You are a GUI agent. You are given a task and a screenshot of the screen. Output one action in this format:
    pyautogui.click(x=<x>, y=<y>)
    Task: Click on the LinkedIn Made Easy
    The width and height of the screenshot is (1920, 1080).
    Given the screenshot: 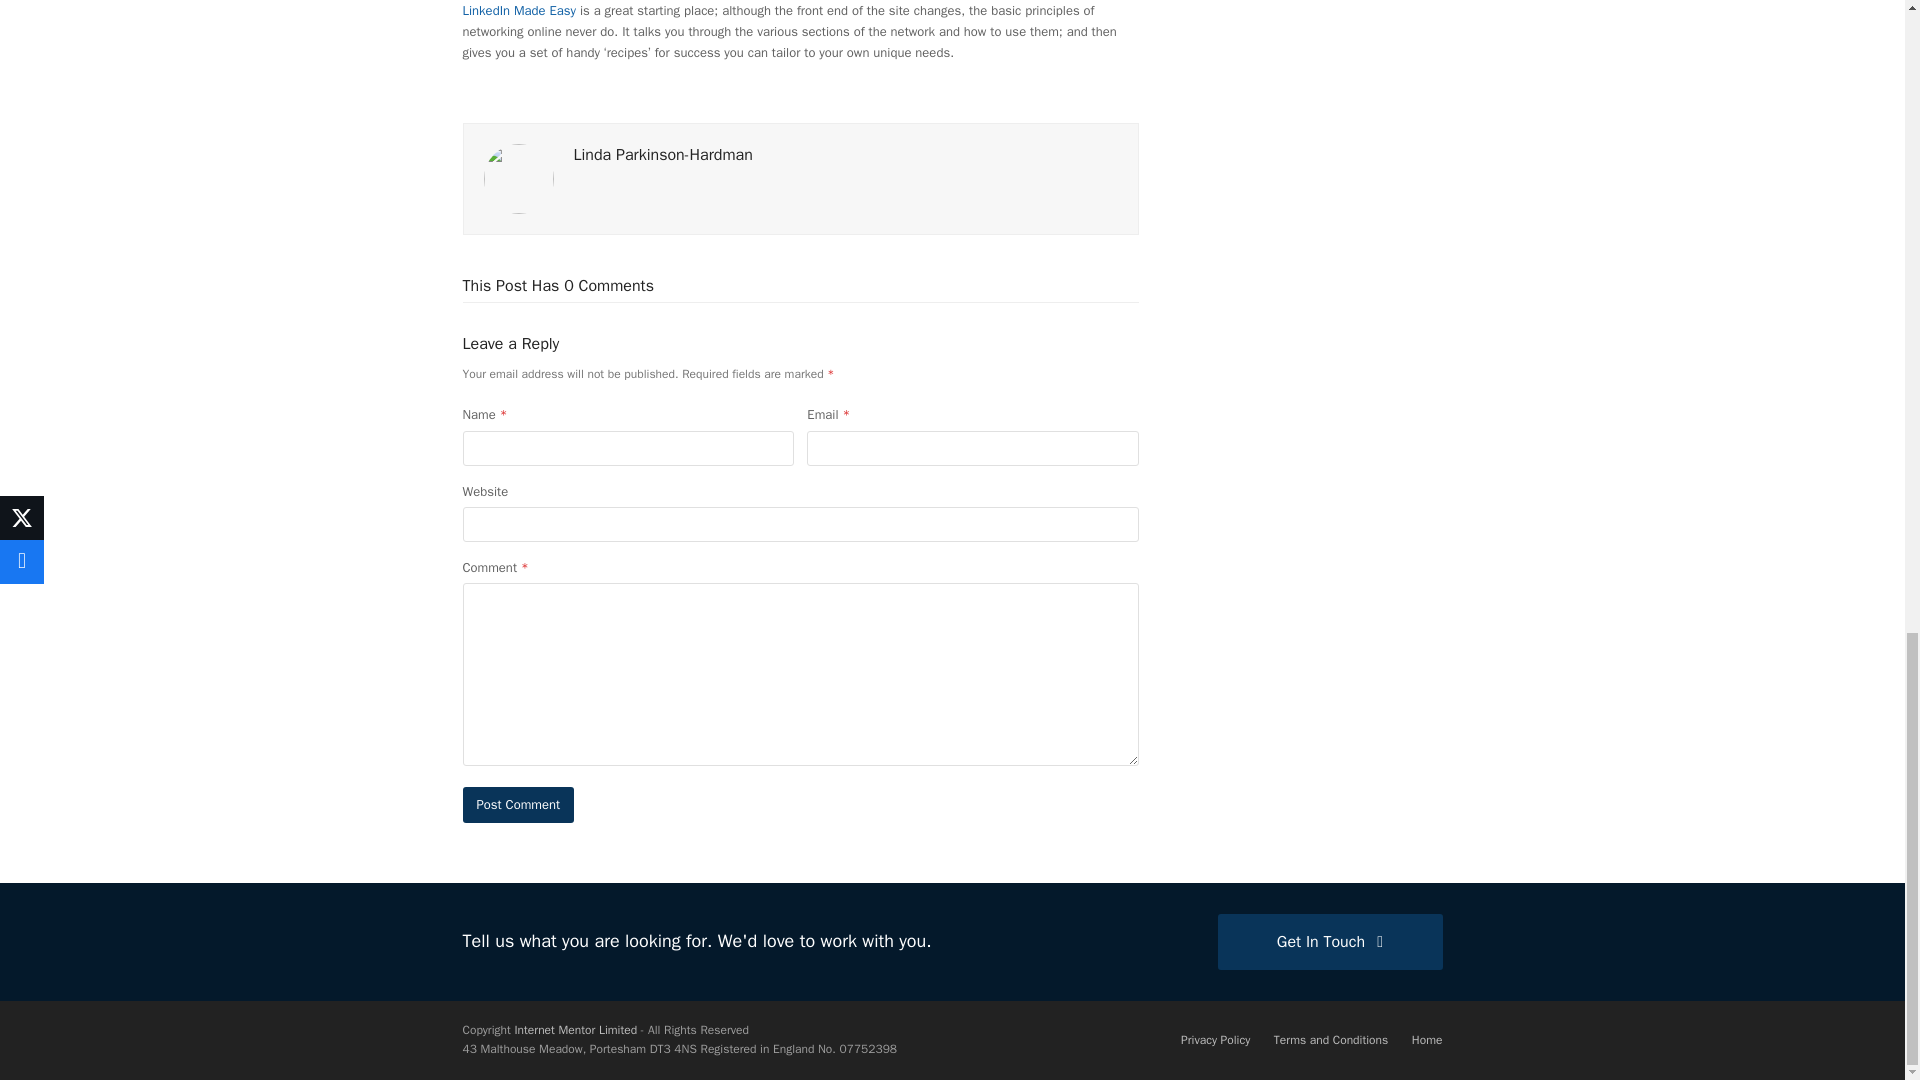 What is the action you would take?
    pyautogui.click(x=520, y=10)
    